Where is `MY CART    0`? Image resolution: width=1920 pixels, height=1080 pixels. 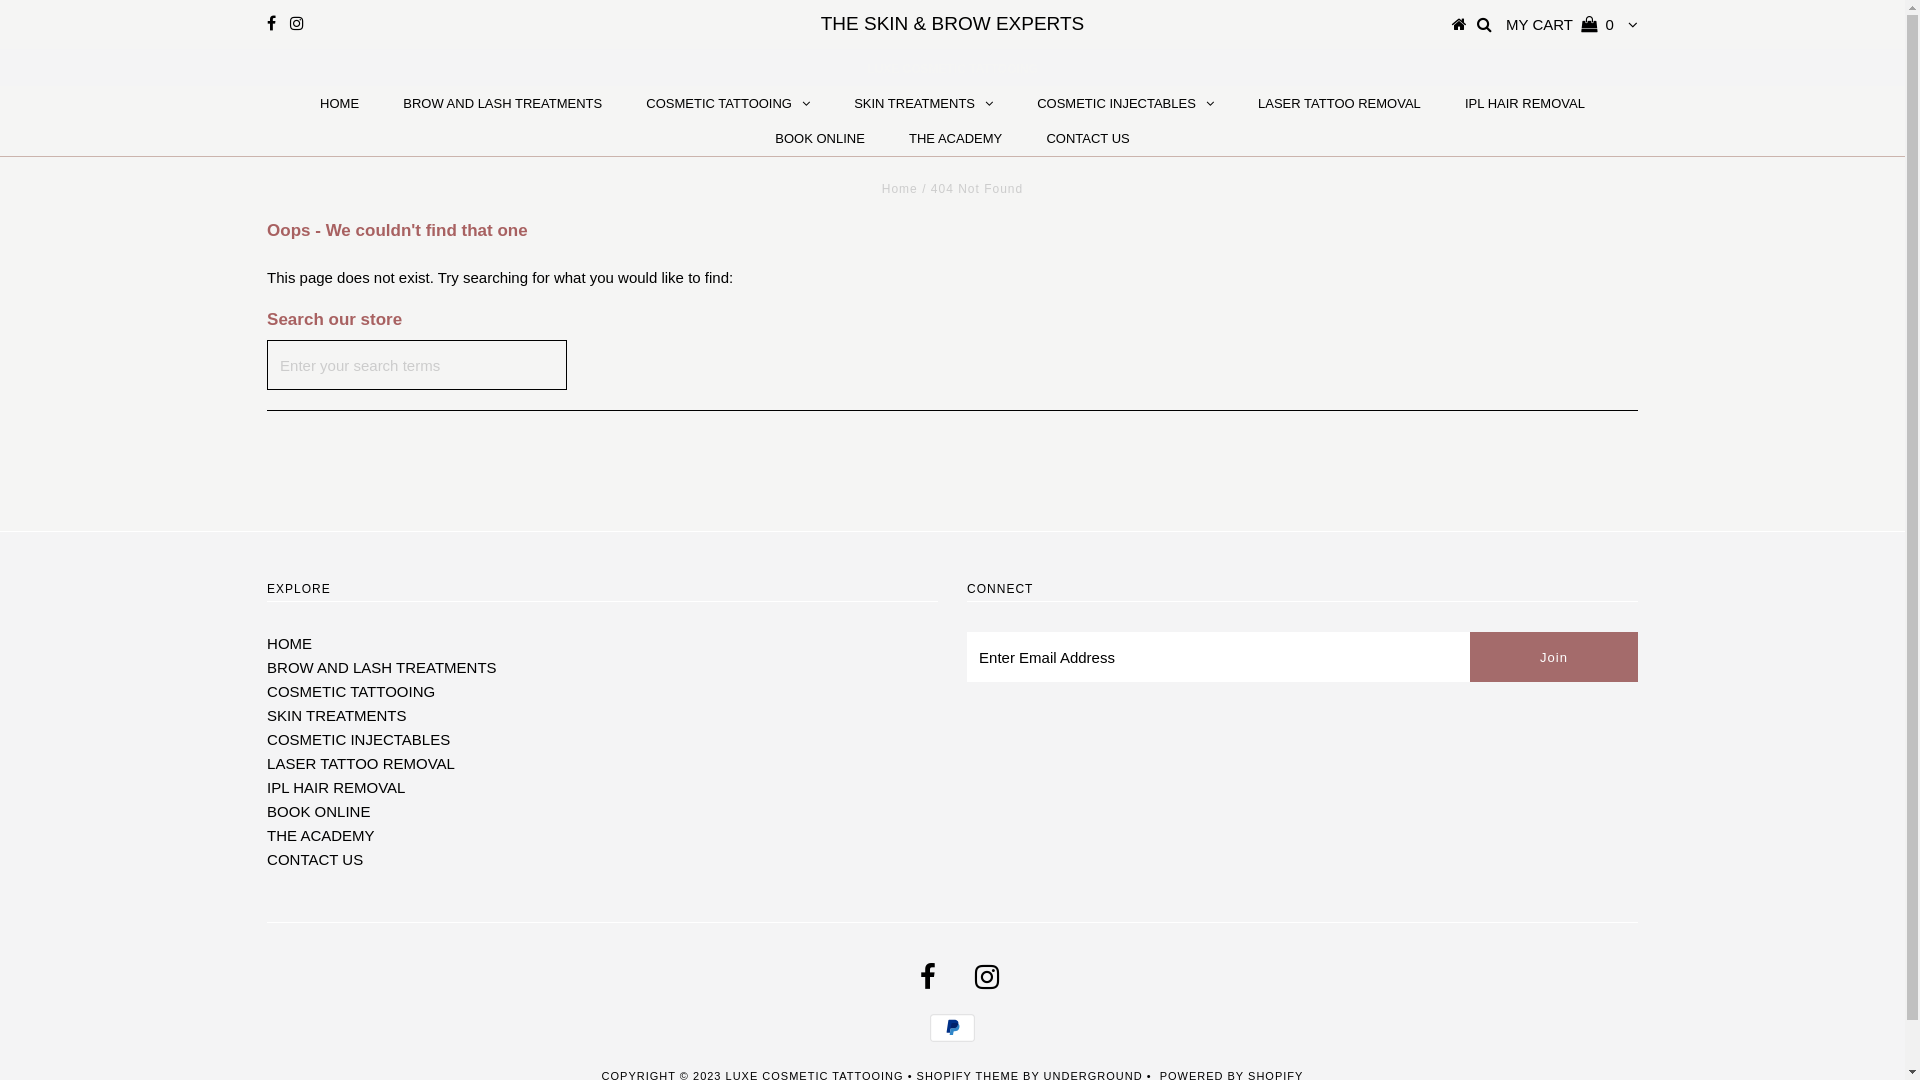 MY CART    0 is located at coordinates (1560, 24).